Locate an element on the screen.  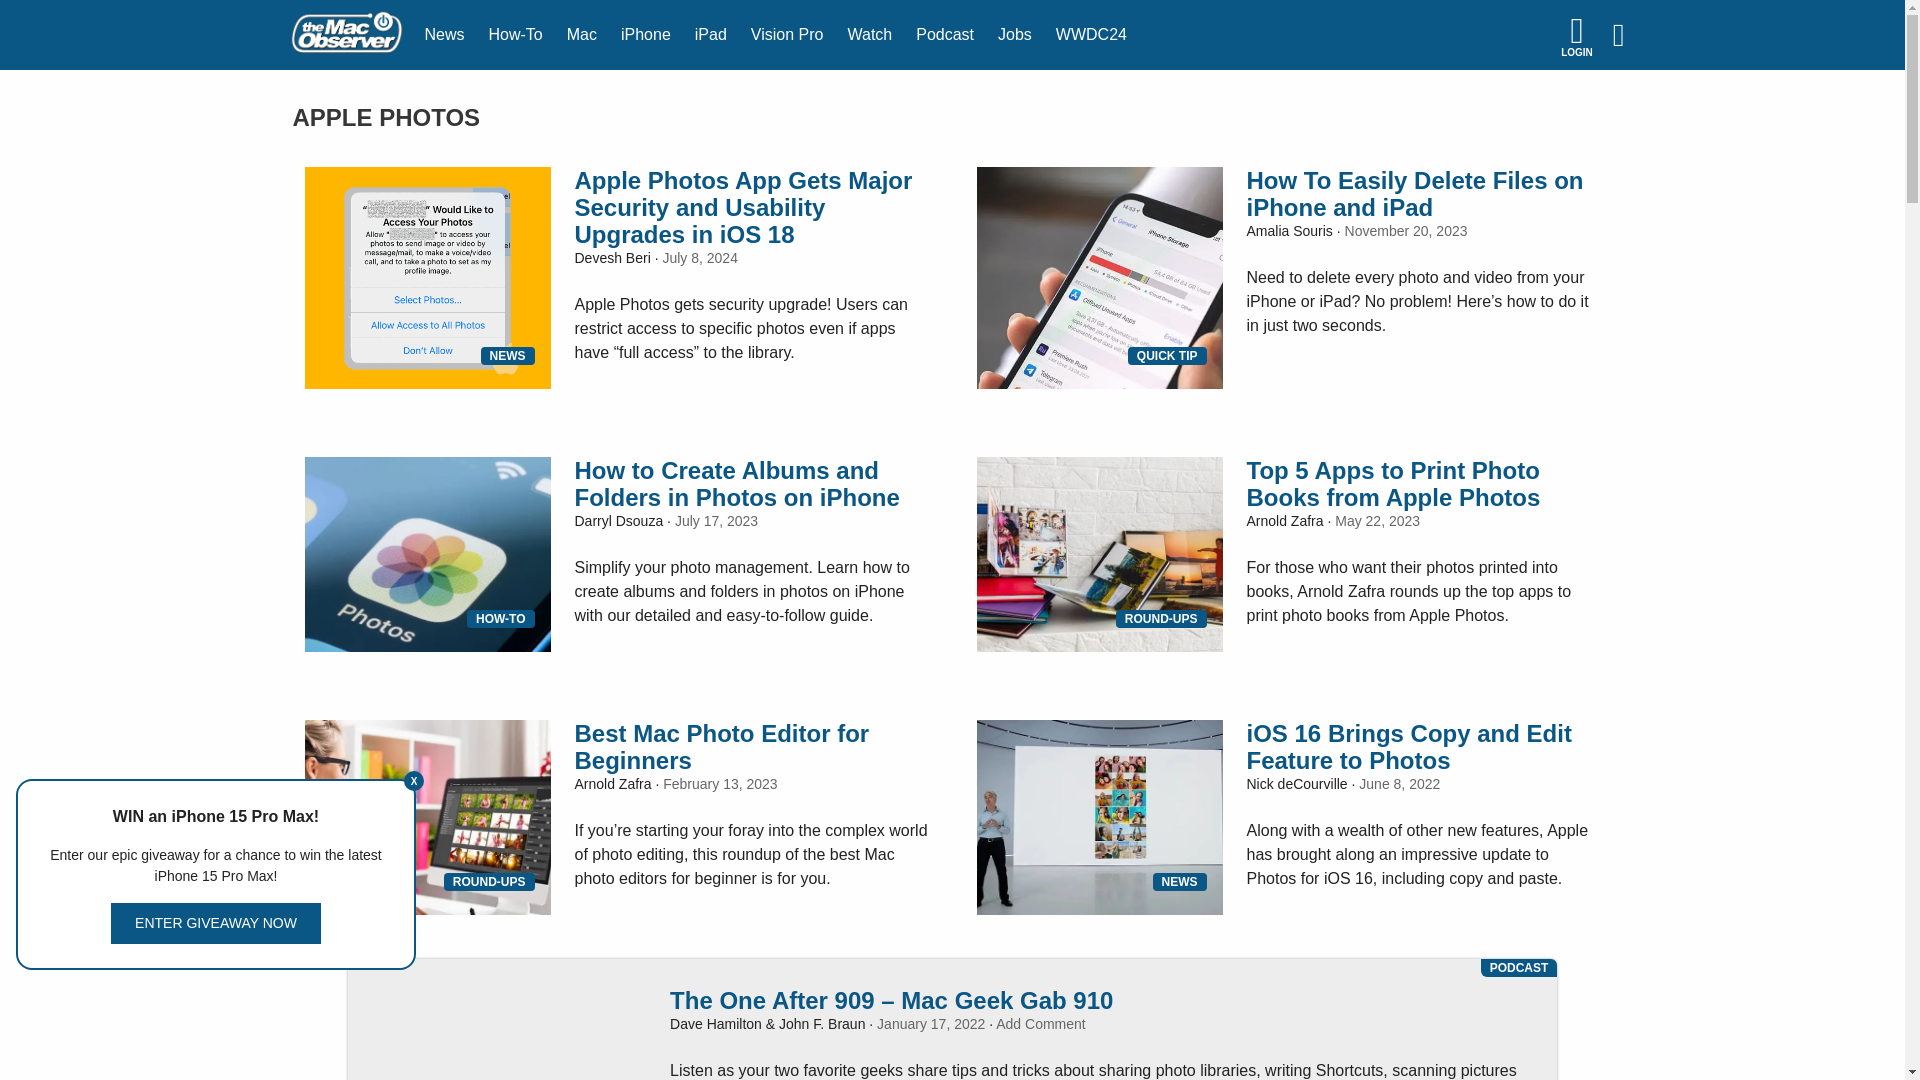
July 17, 2023 is located at coordinates (716, 521).